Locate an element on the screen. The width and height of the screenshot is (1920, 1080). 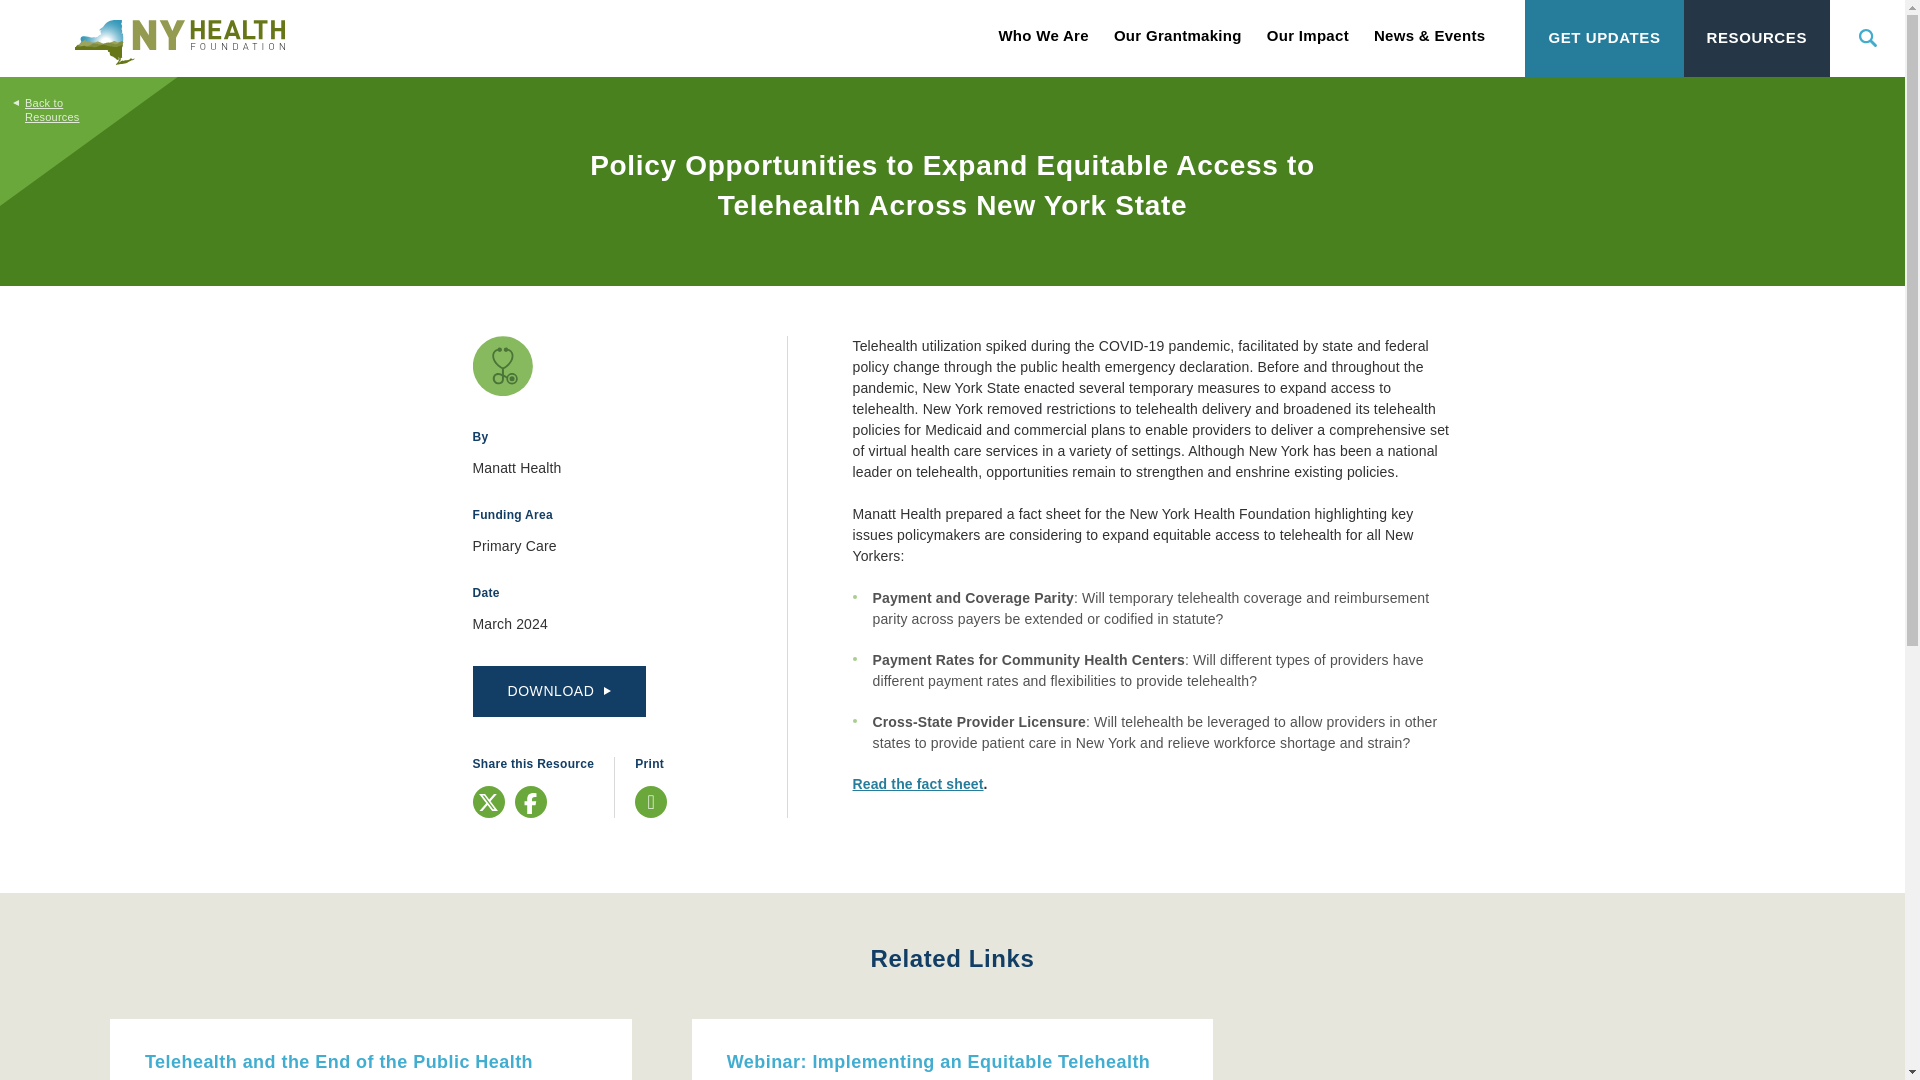
DOWNLOAD is located at coordinates (558, 692).